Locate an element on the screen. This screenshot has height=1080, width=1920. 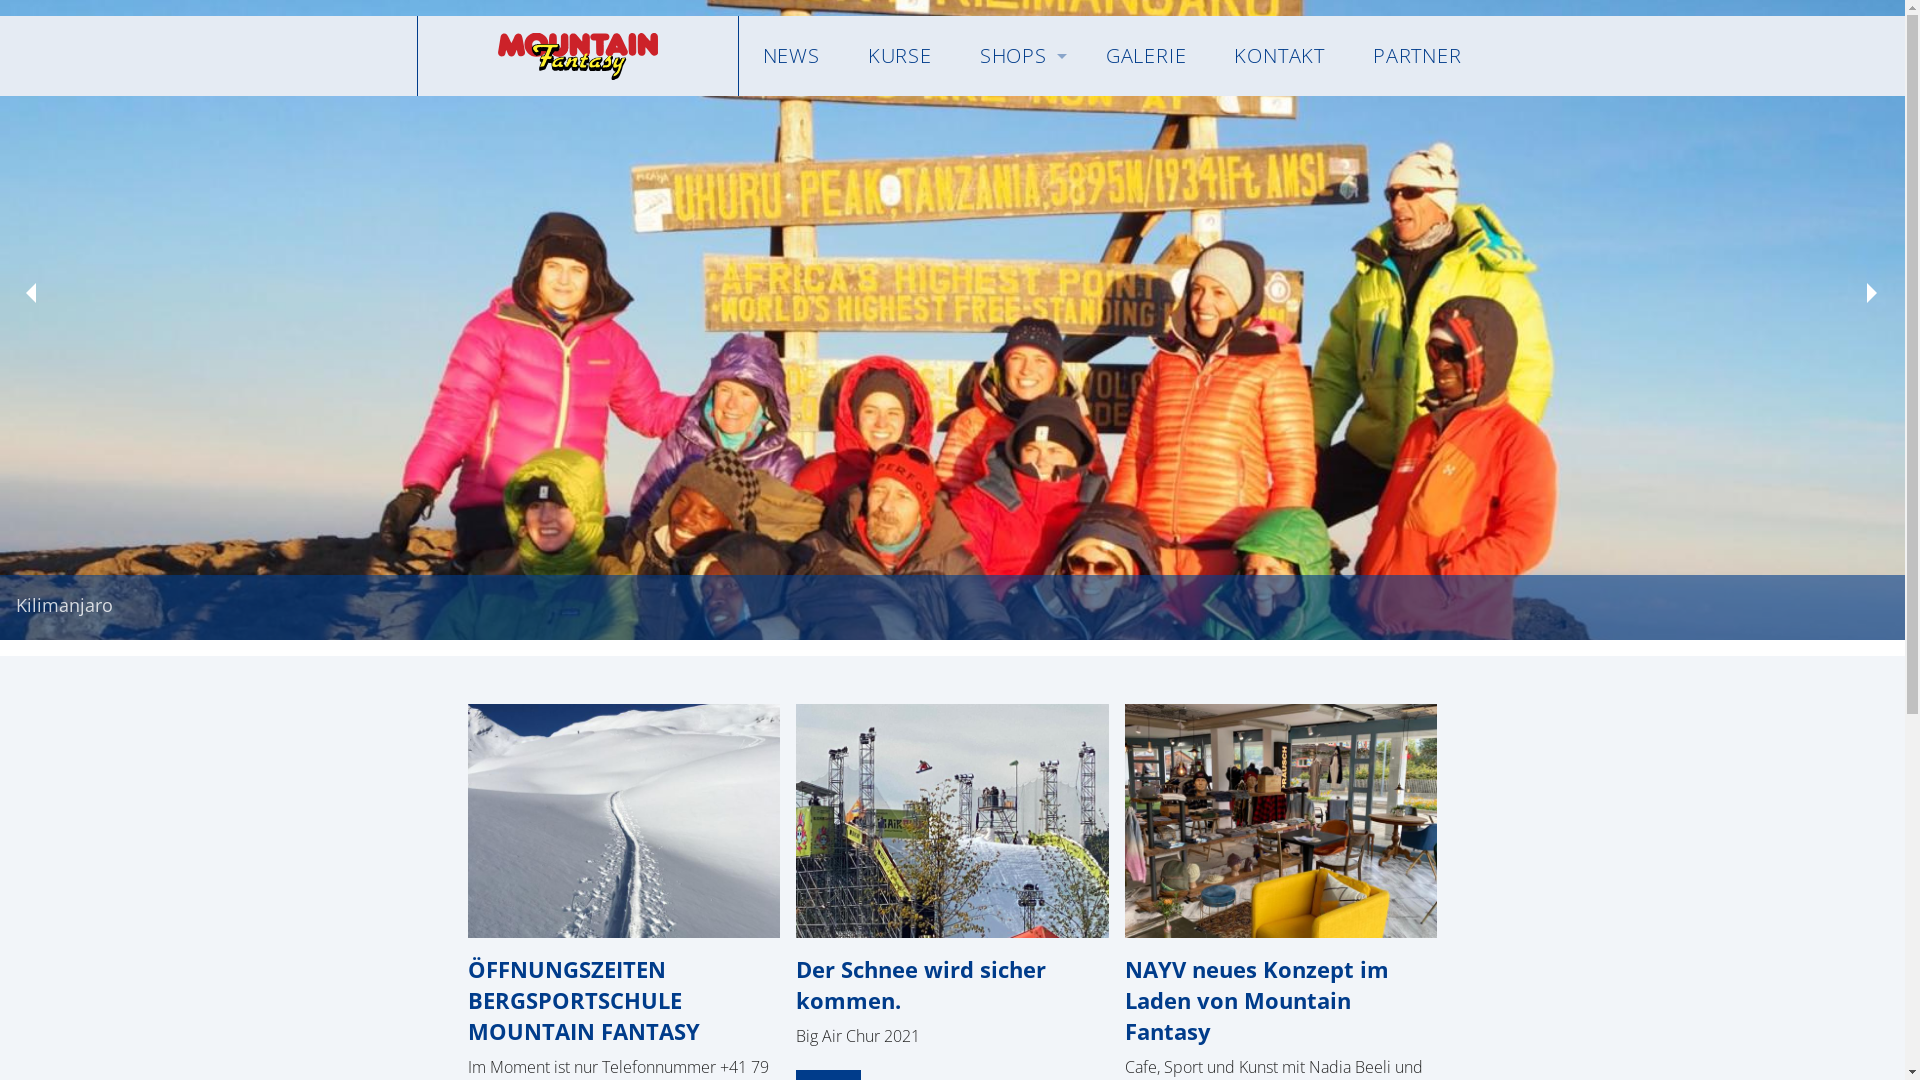
Mountain Fantasy Shop Flims ist geschlossen is located at coordinates (1001, 132).